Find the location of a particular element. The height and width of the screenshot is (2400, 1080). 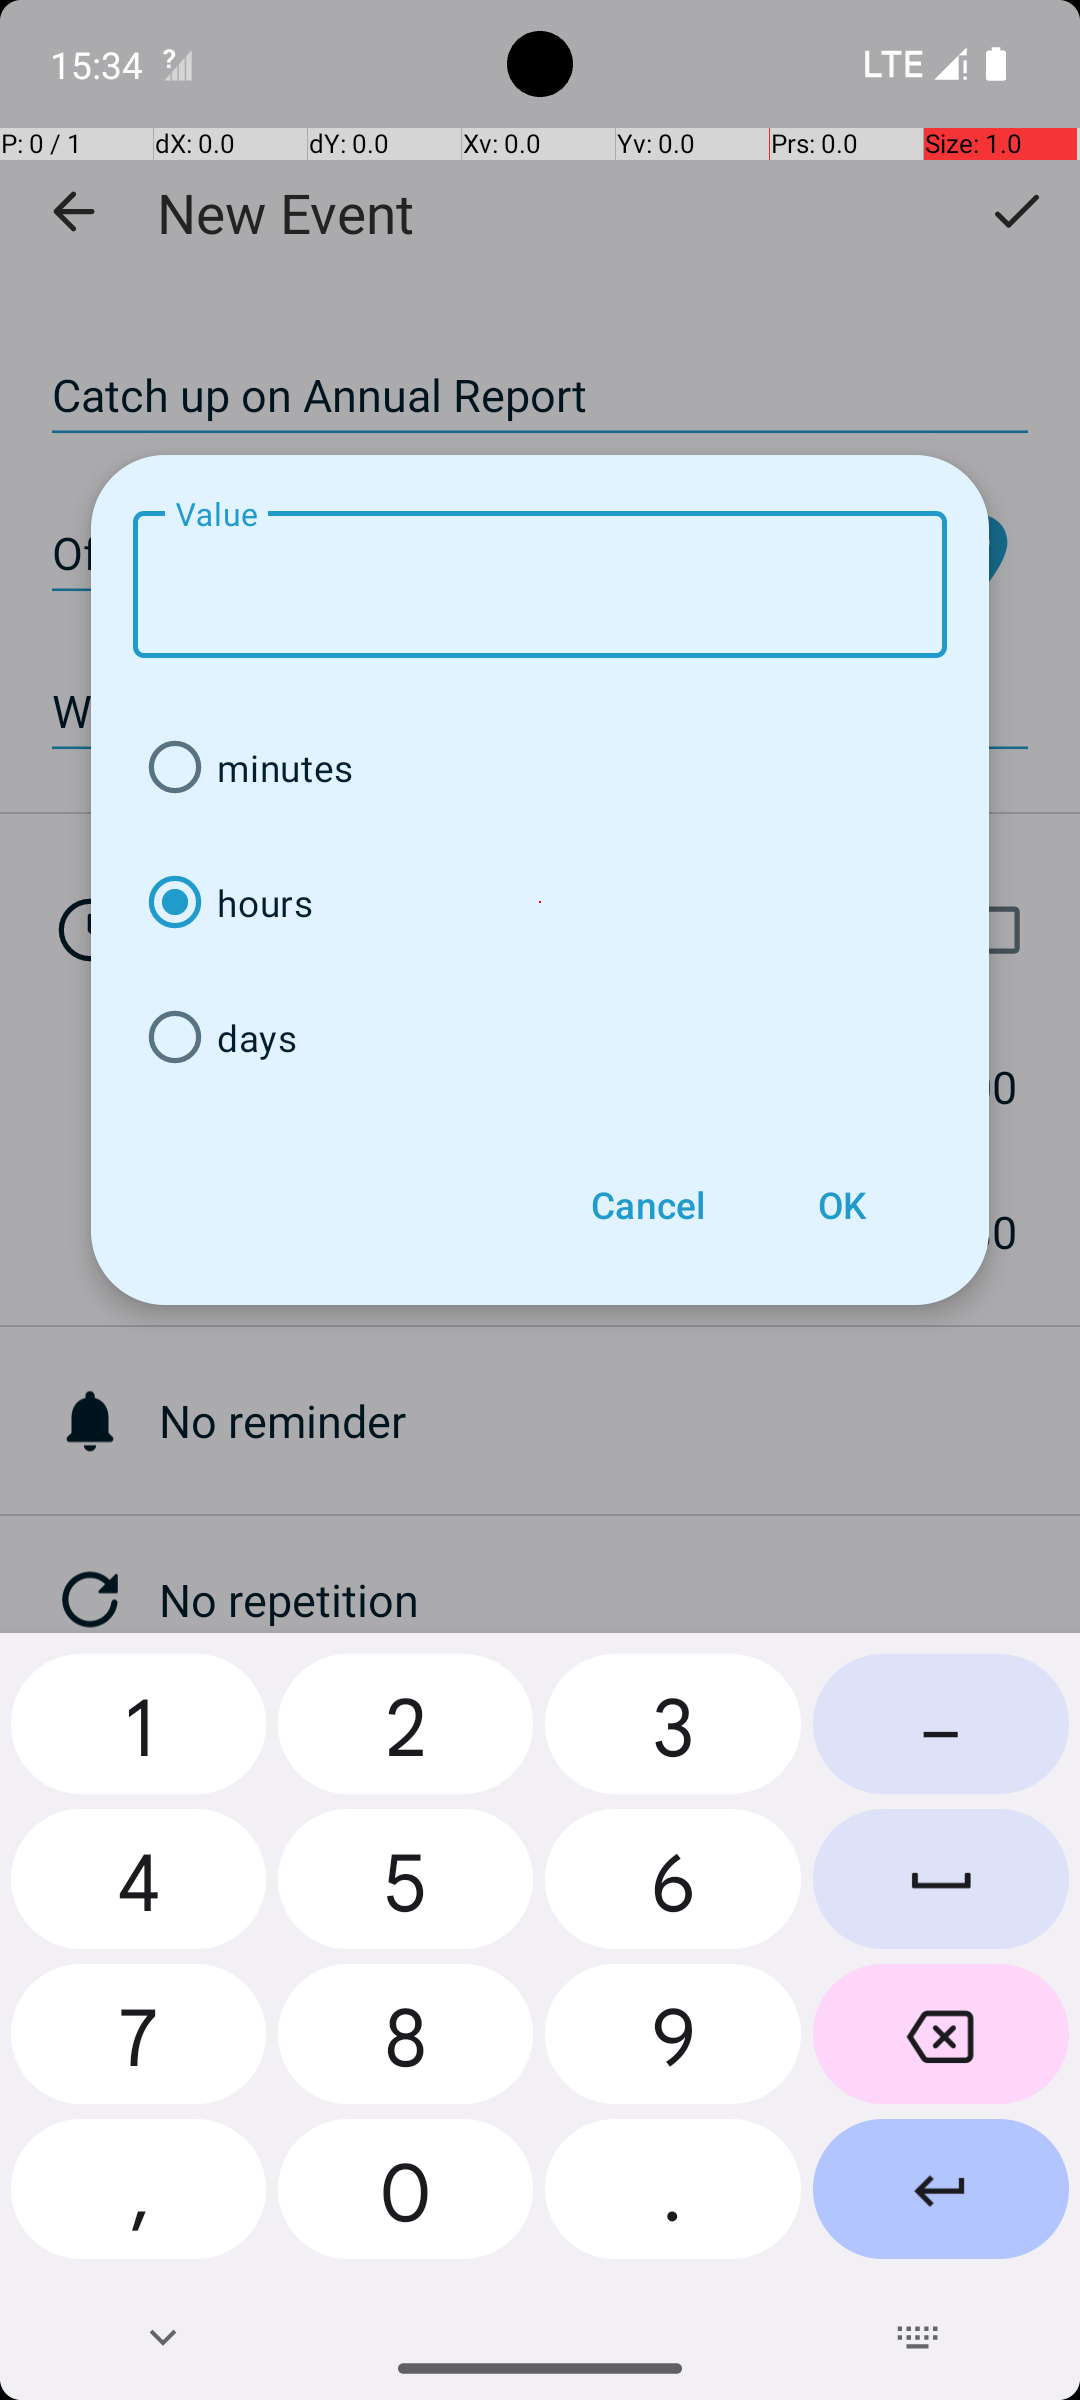

Value is located at coordinates (540, 584).